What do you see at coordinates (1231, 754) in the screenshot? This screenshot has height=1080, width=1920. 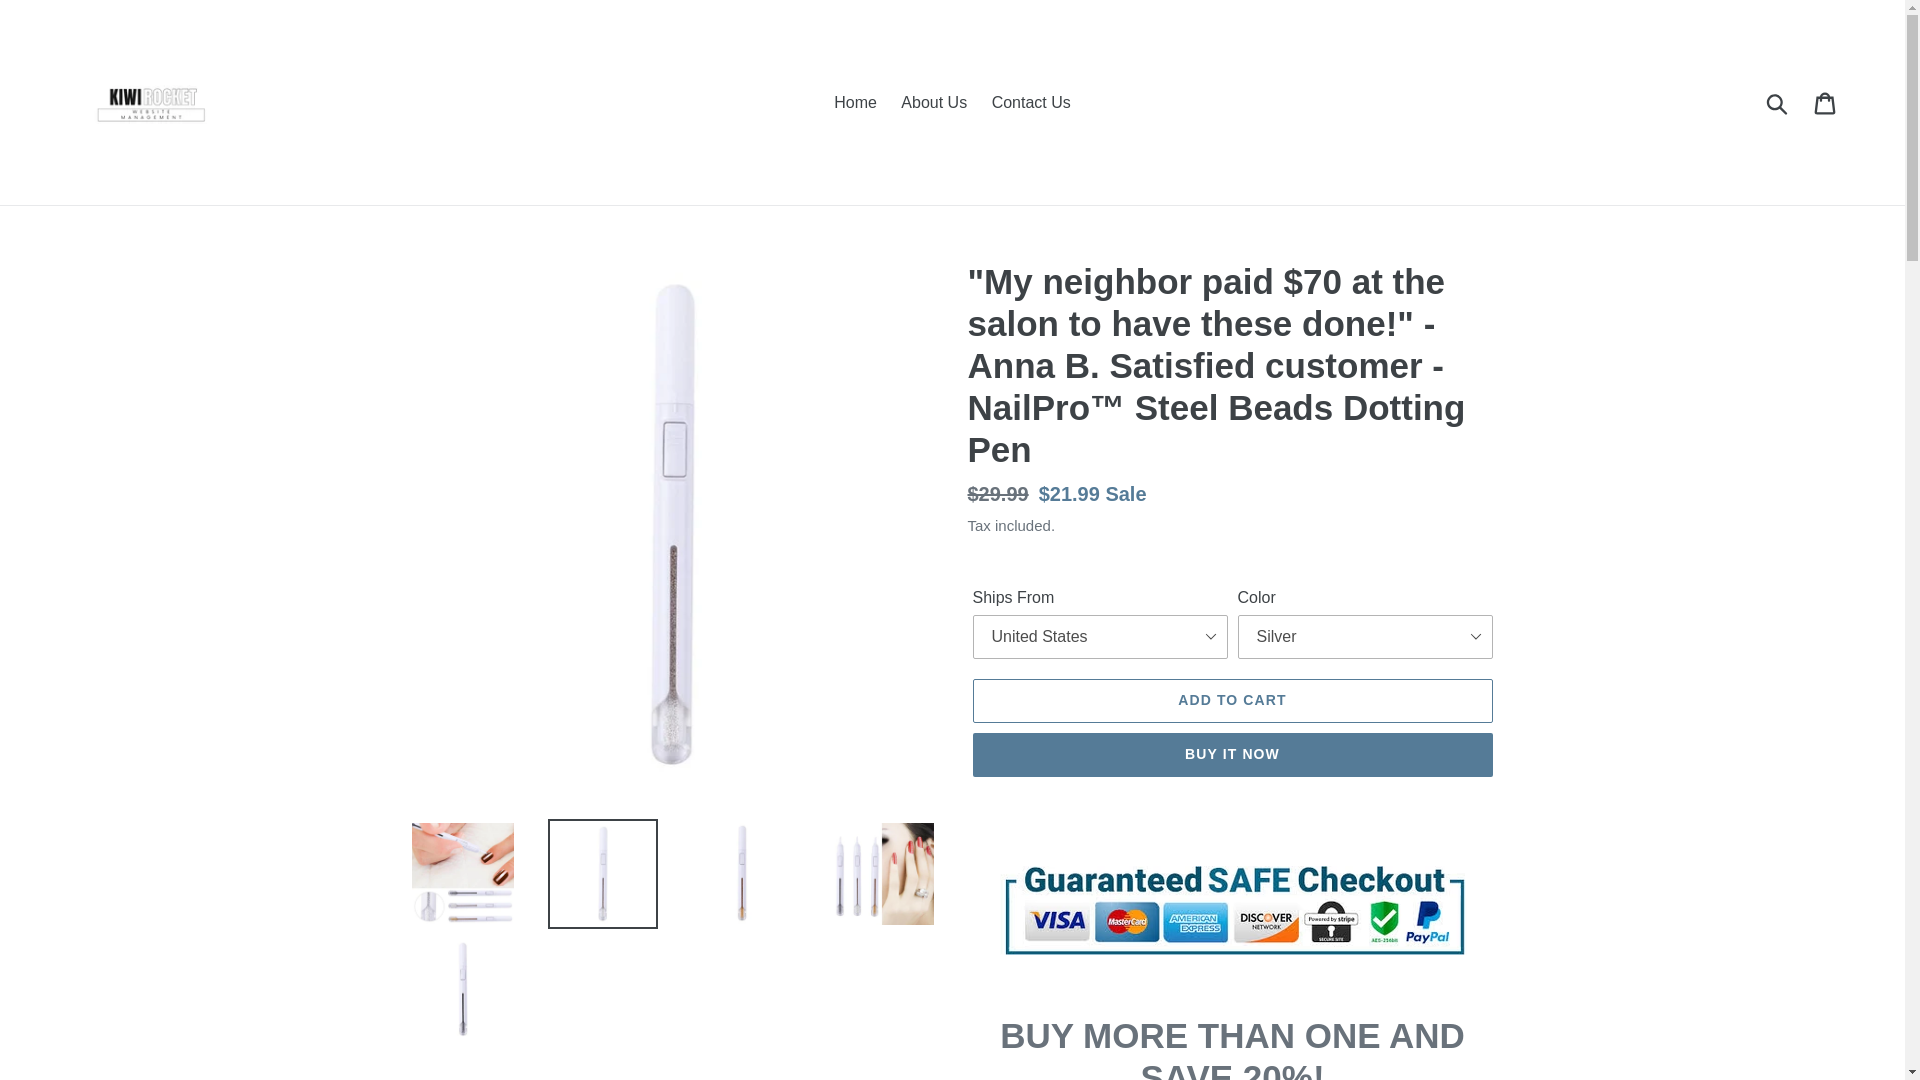 I see `BUY IT NOW` at bounding box center [1231, 754].